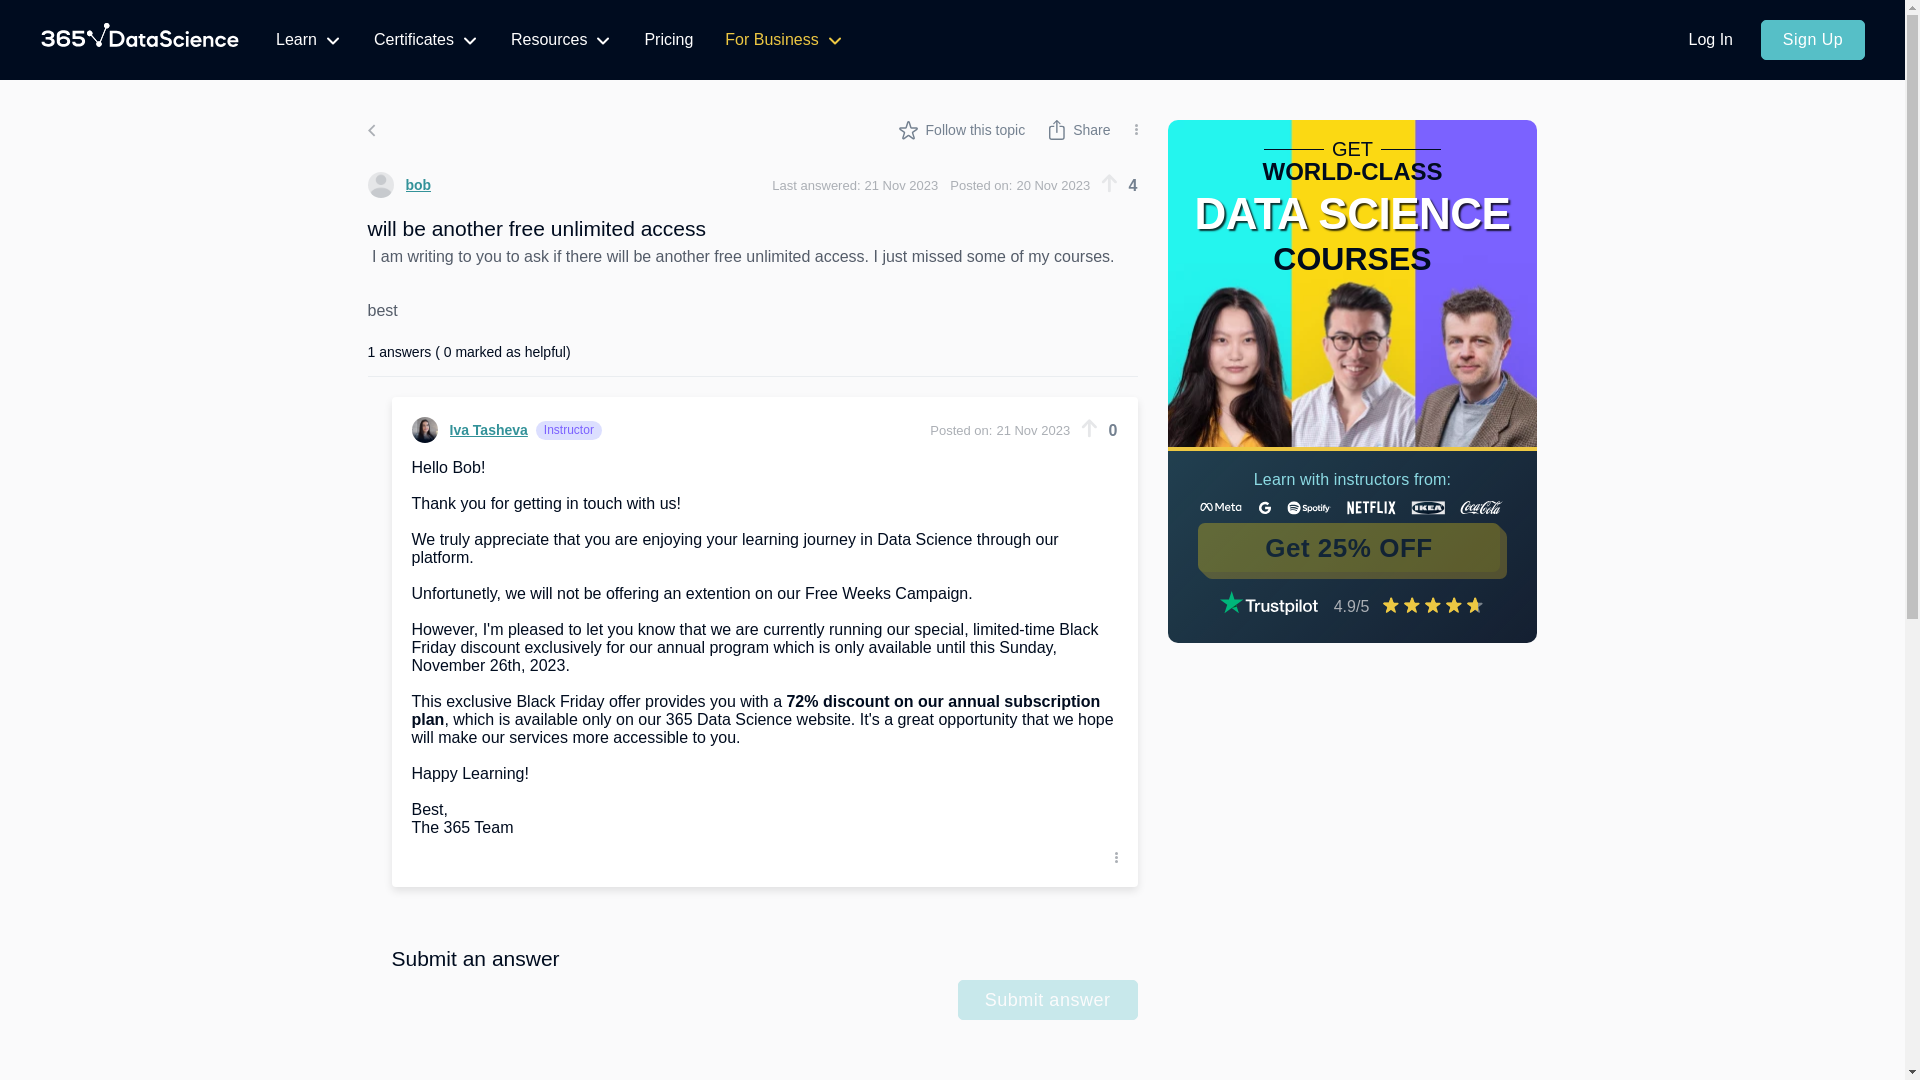  Describe the element at coordinates (1812, 40) in the screenshot. I see `Sign Up` at that location.